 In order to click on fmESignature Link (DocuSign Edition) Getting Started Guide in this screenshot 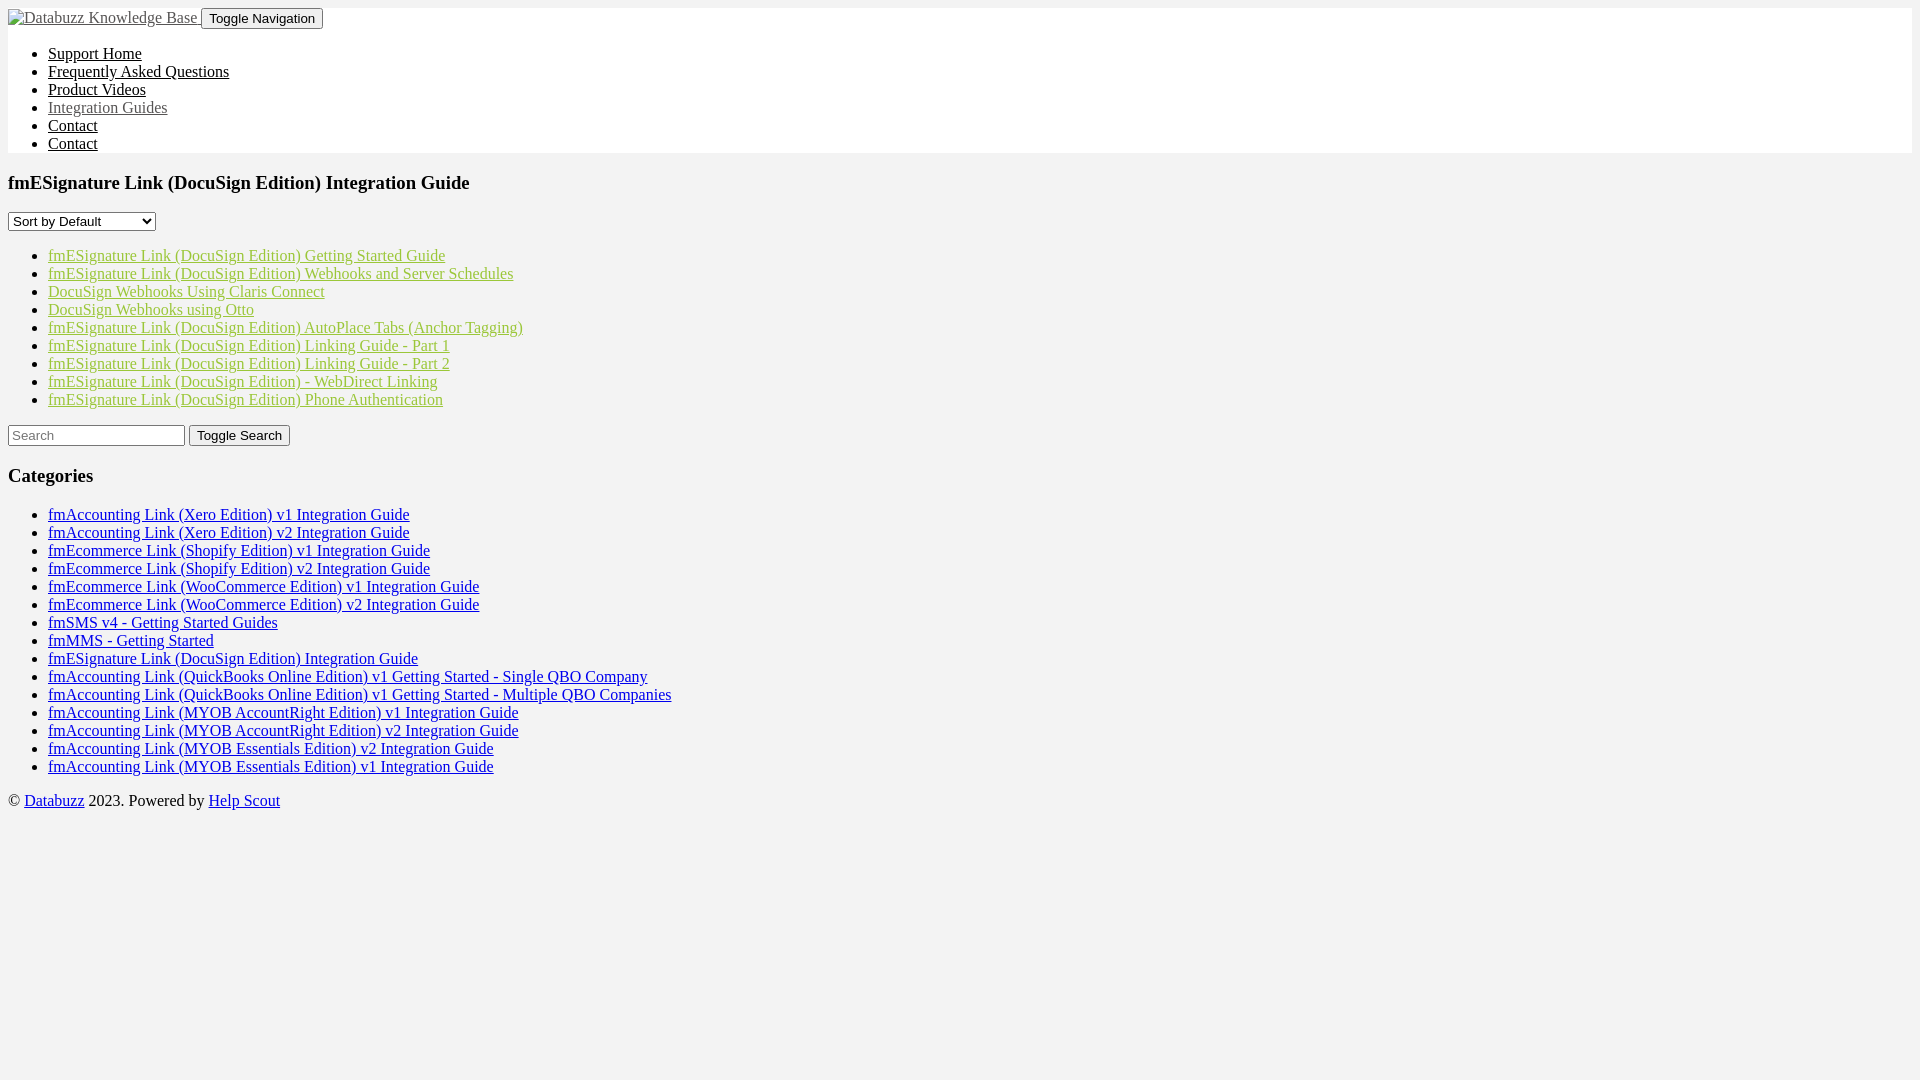, I will do `click(246, 256)`.